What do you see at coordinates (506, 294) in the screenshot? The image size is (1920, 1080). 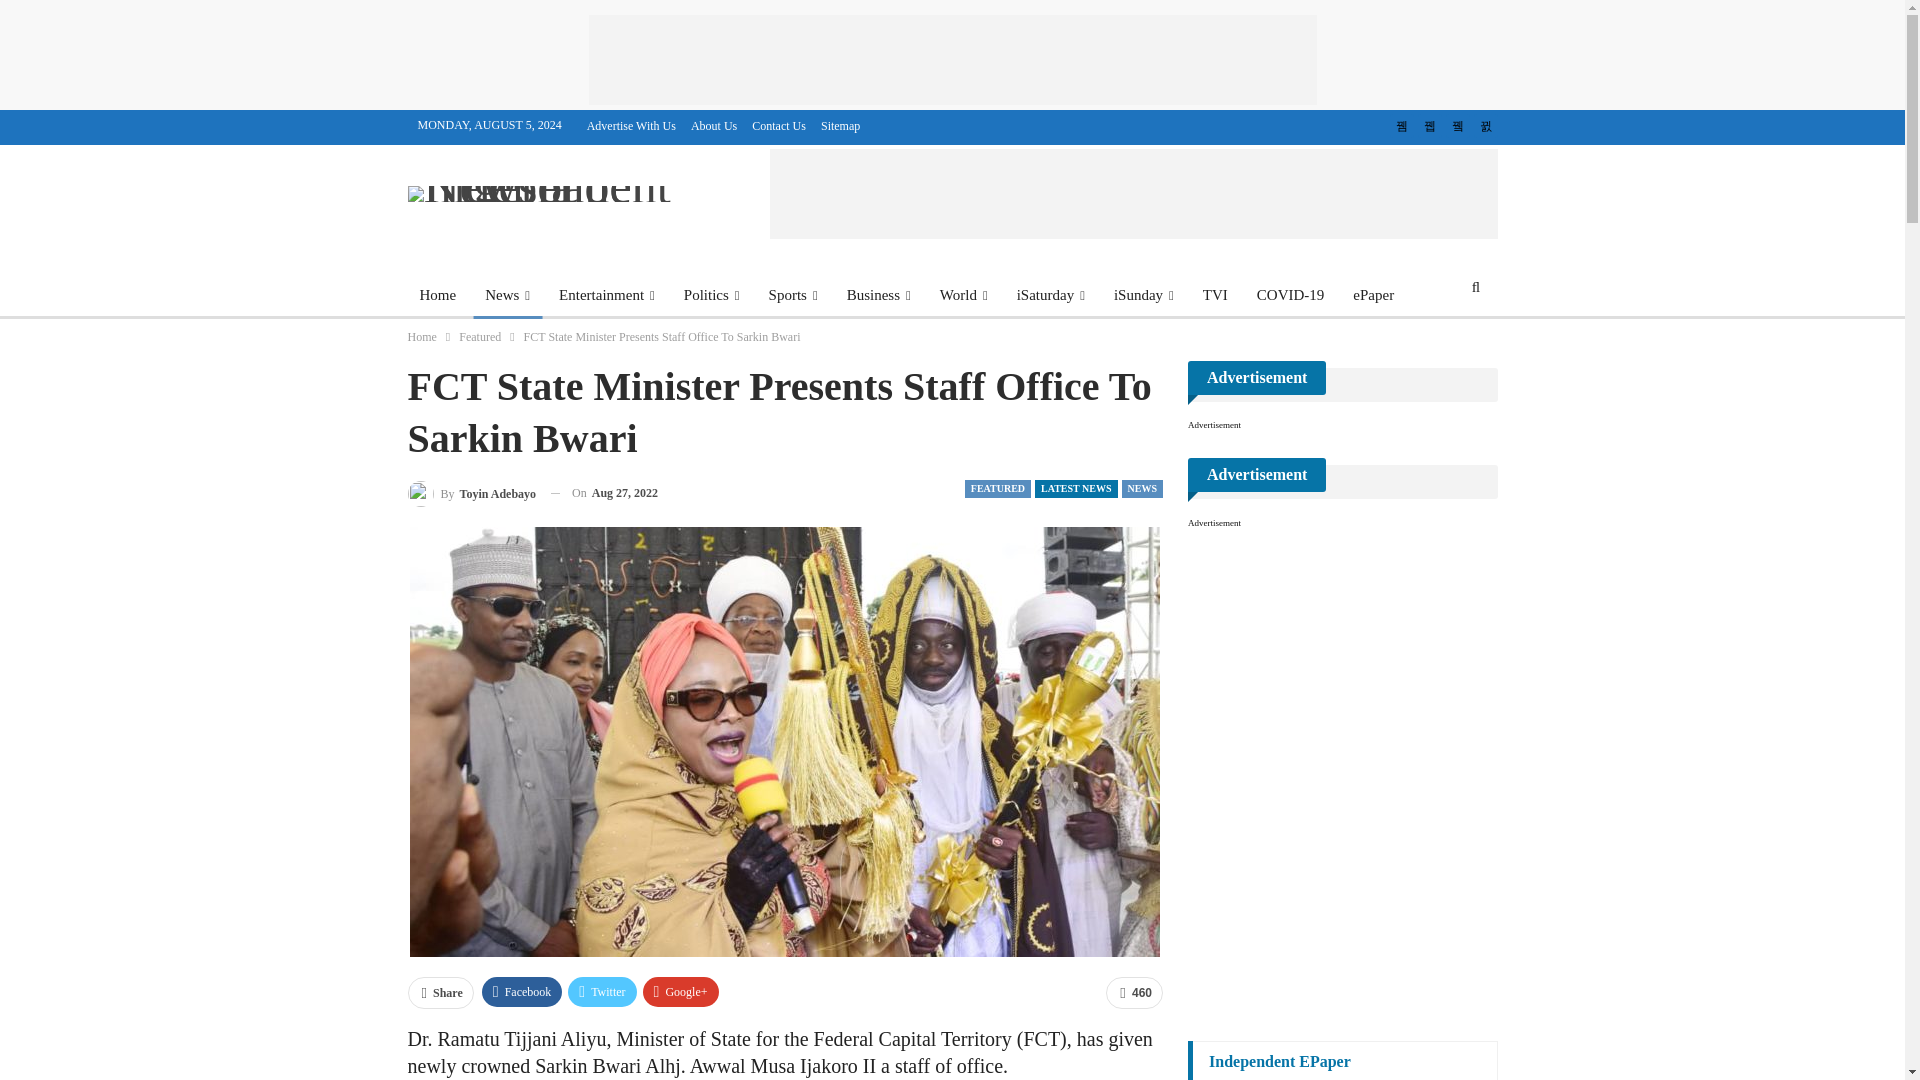 I see `News` at bounding box center [506, 294].